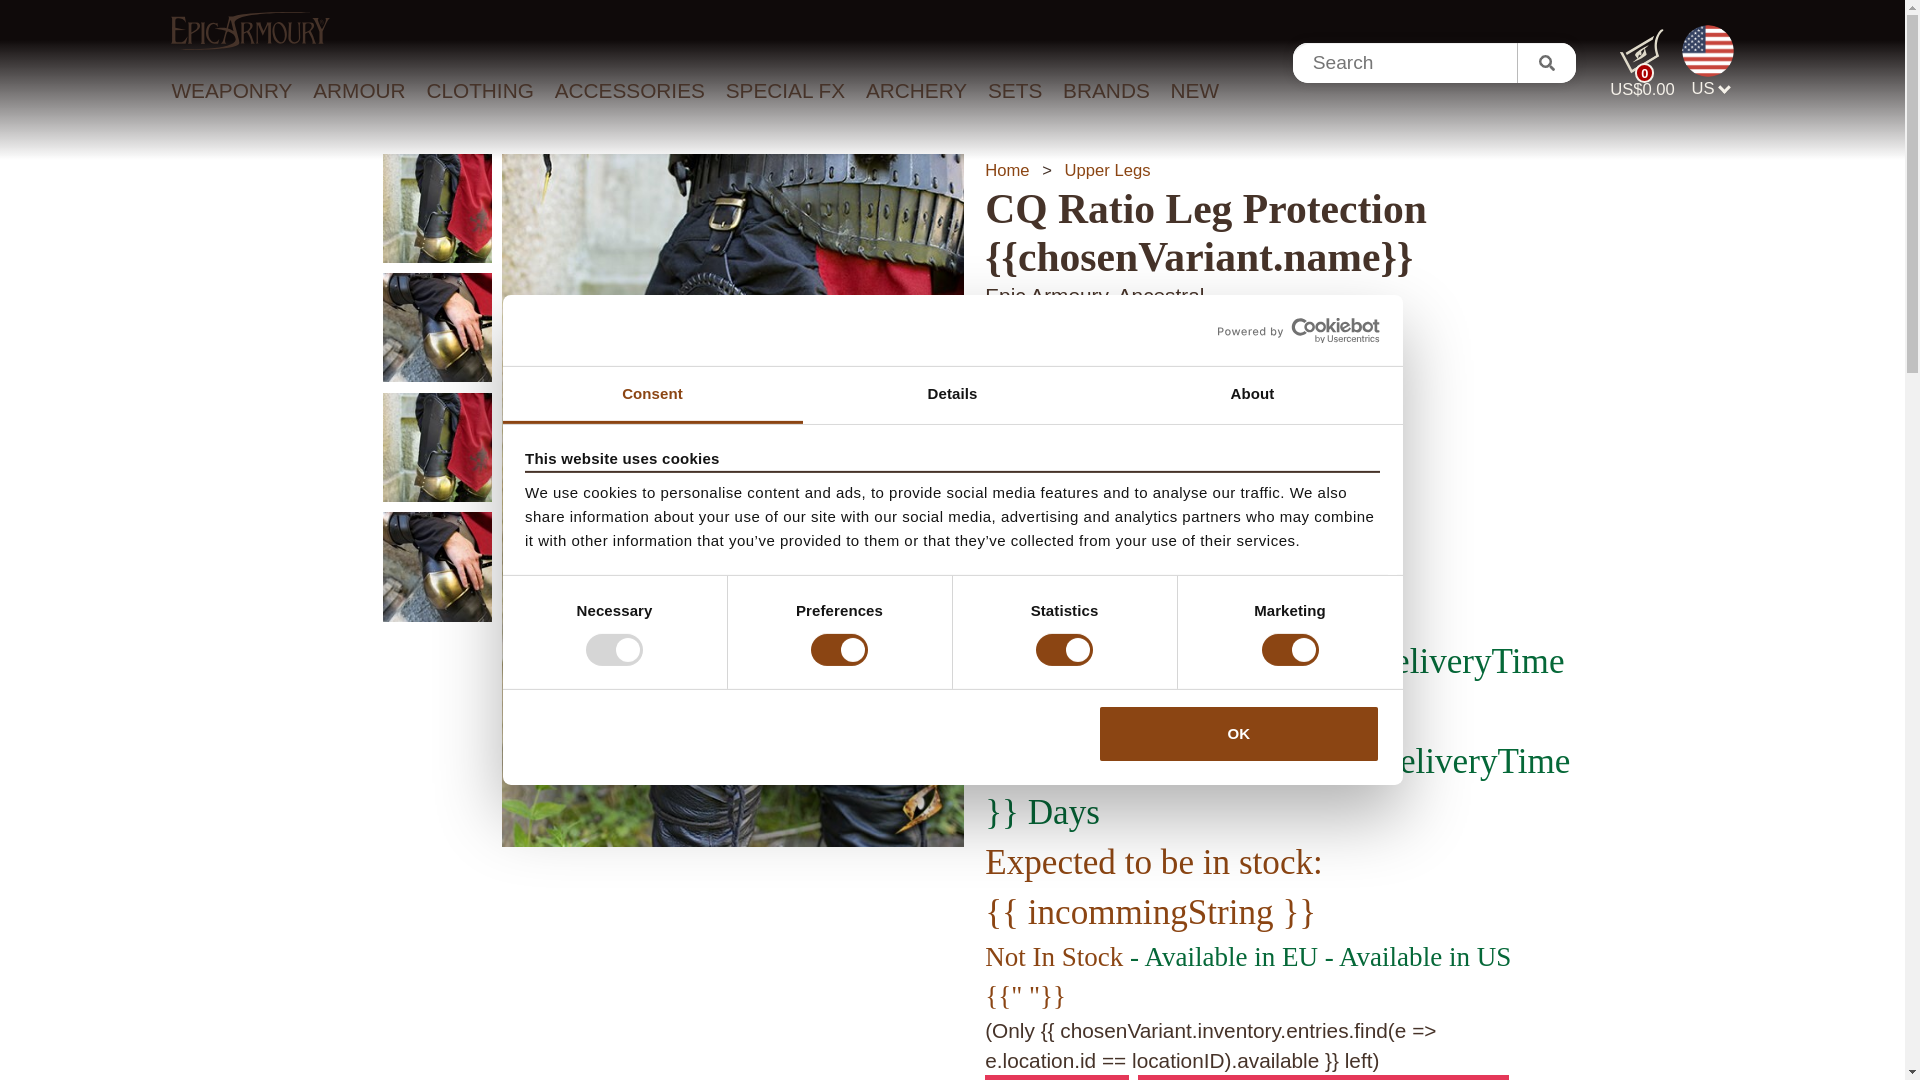 The width and height of the screenshot is (1920, 1080). I want to click on OK, so click(1239, 734).